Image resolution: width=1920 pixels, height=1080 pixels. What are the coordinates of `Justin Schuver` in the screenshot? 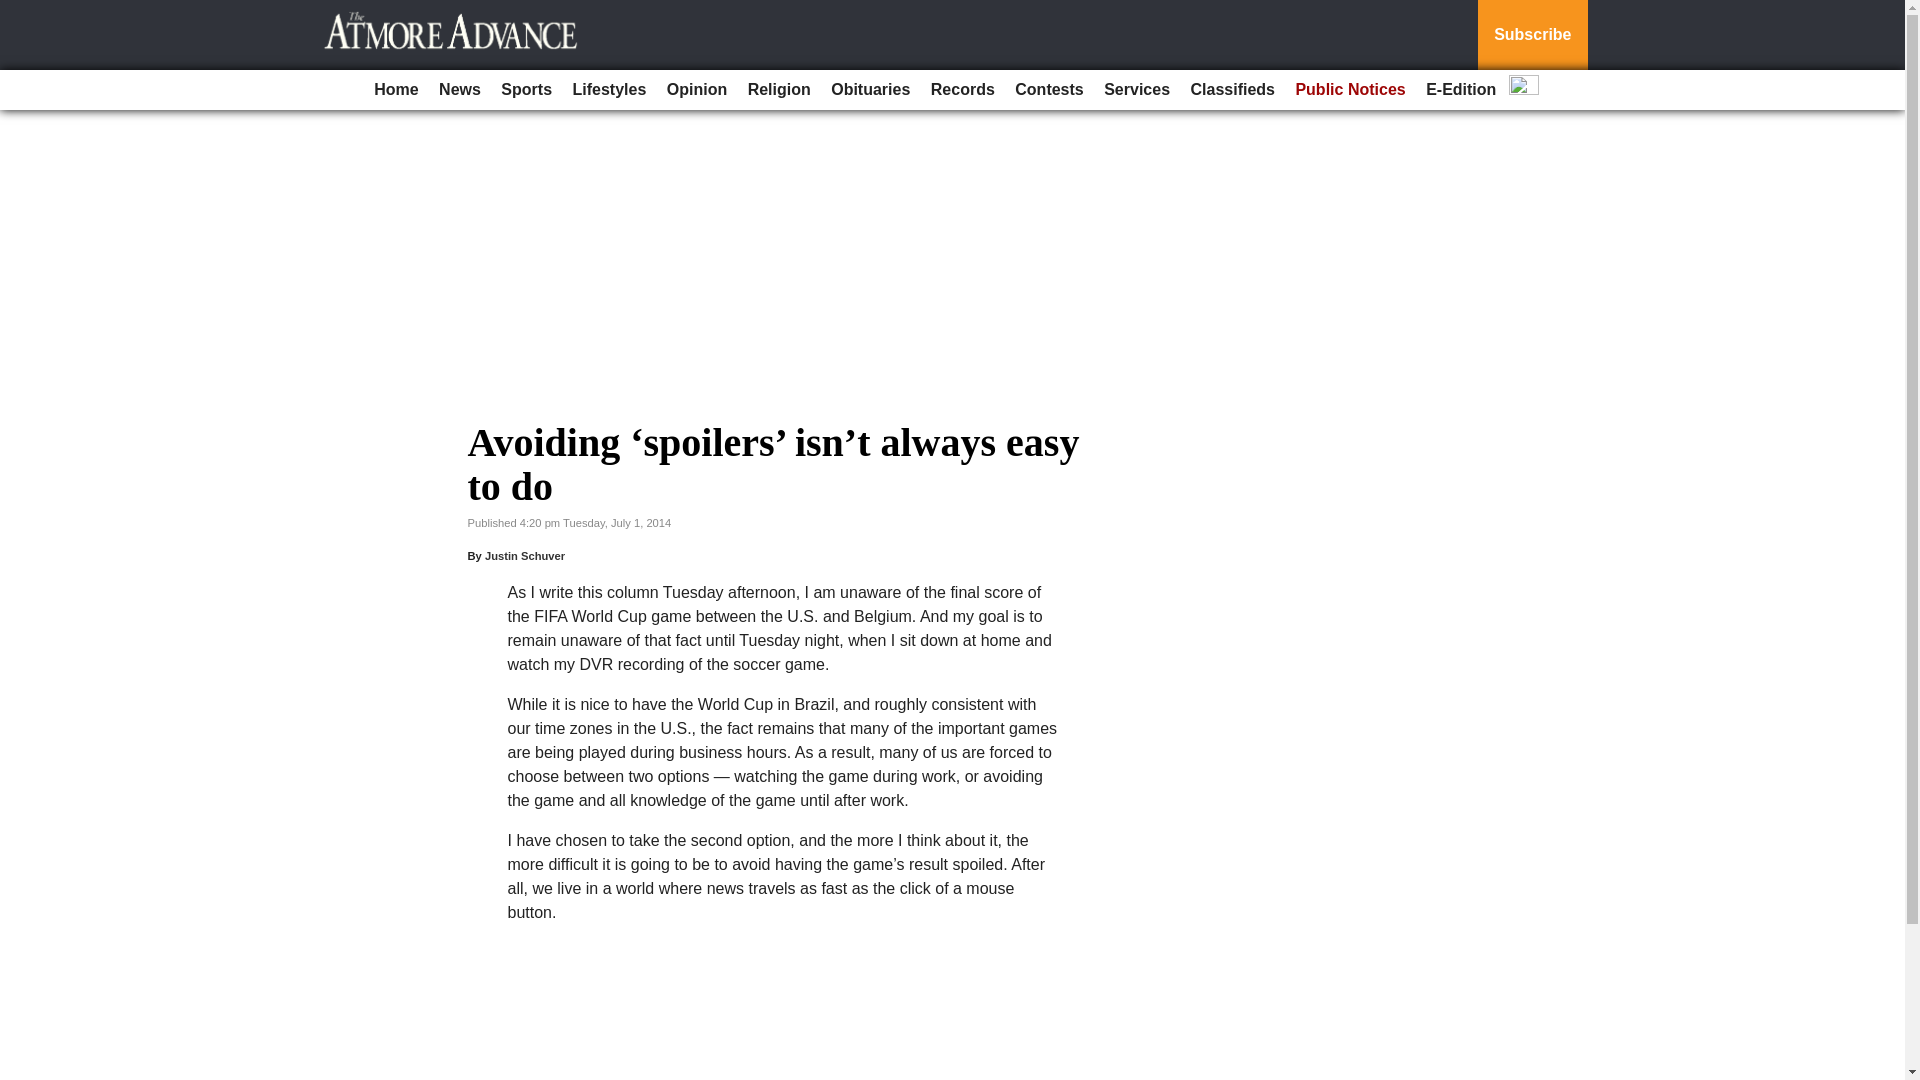 It's located at (524, 555).